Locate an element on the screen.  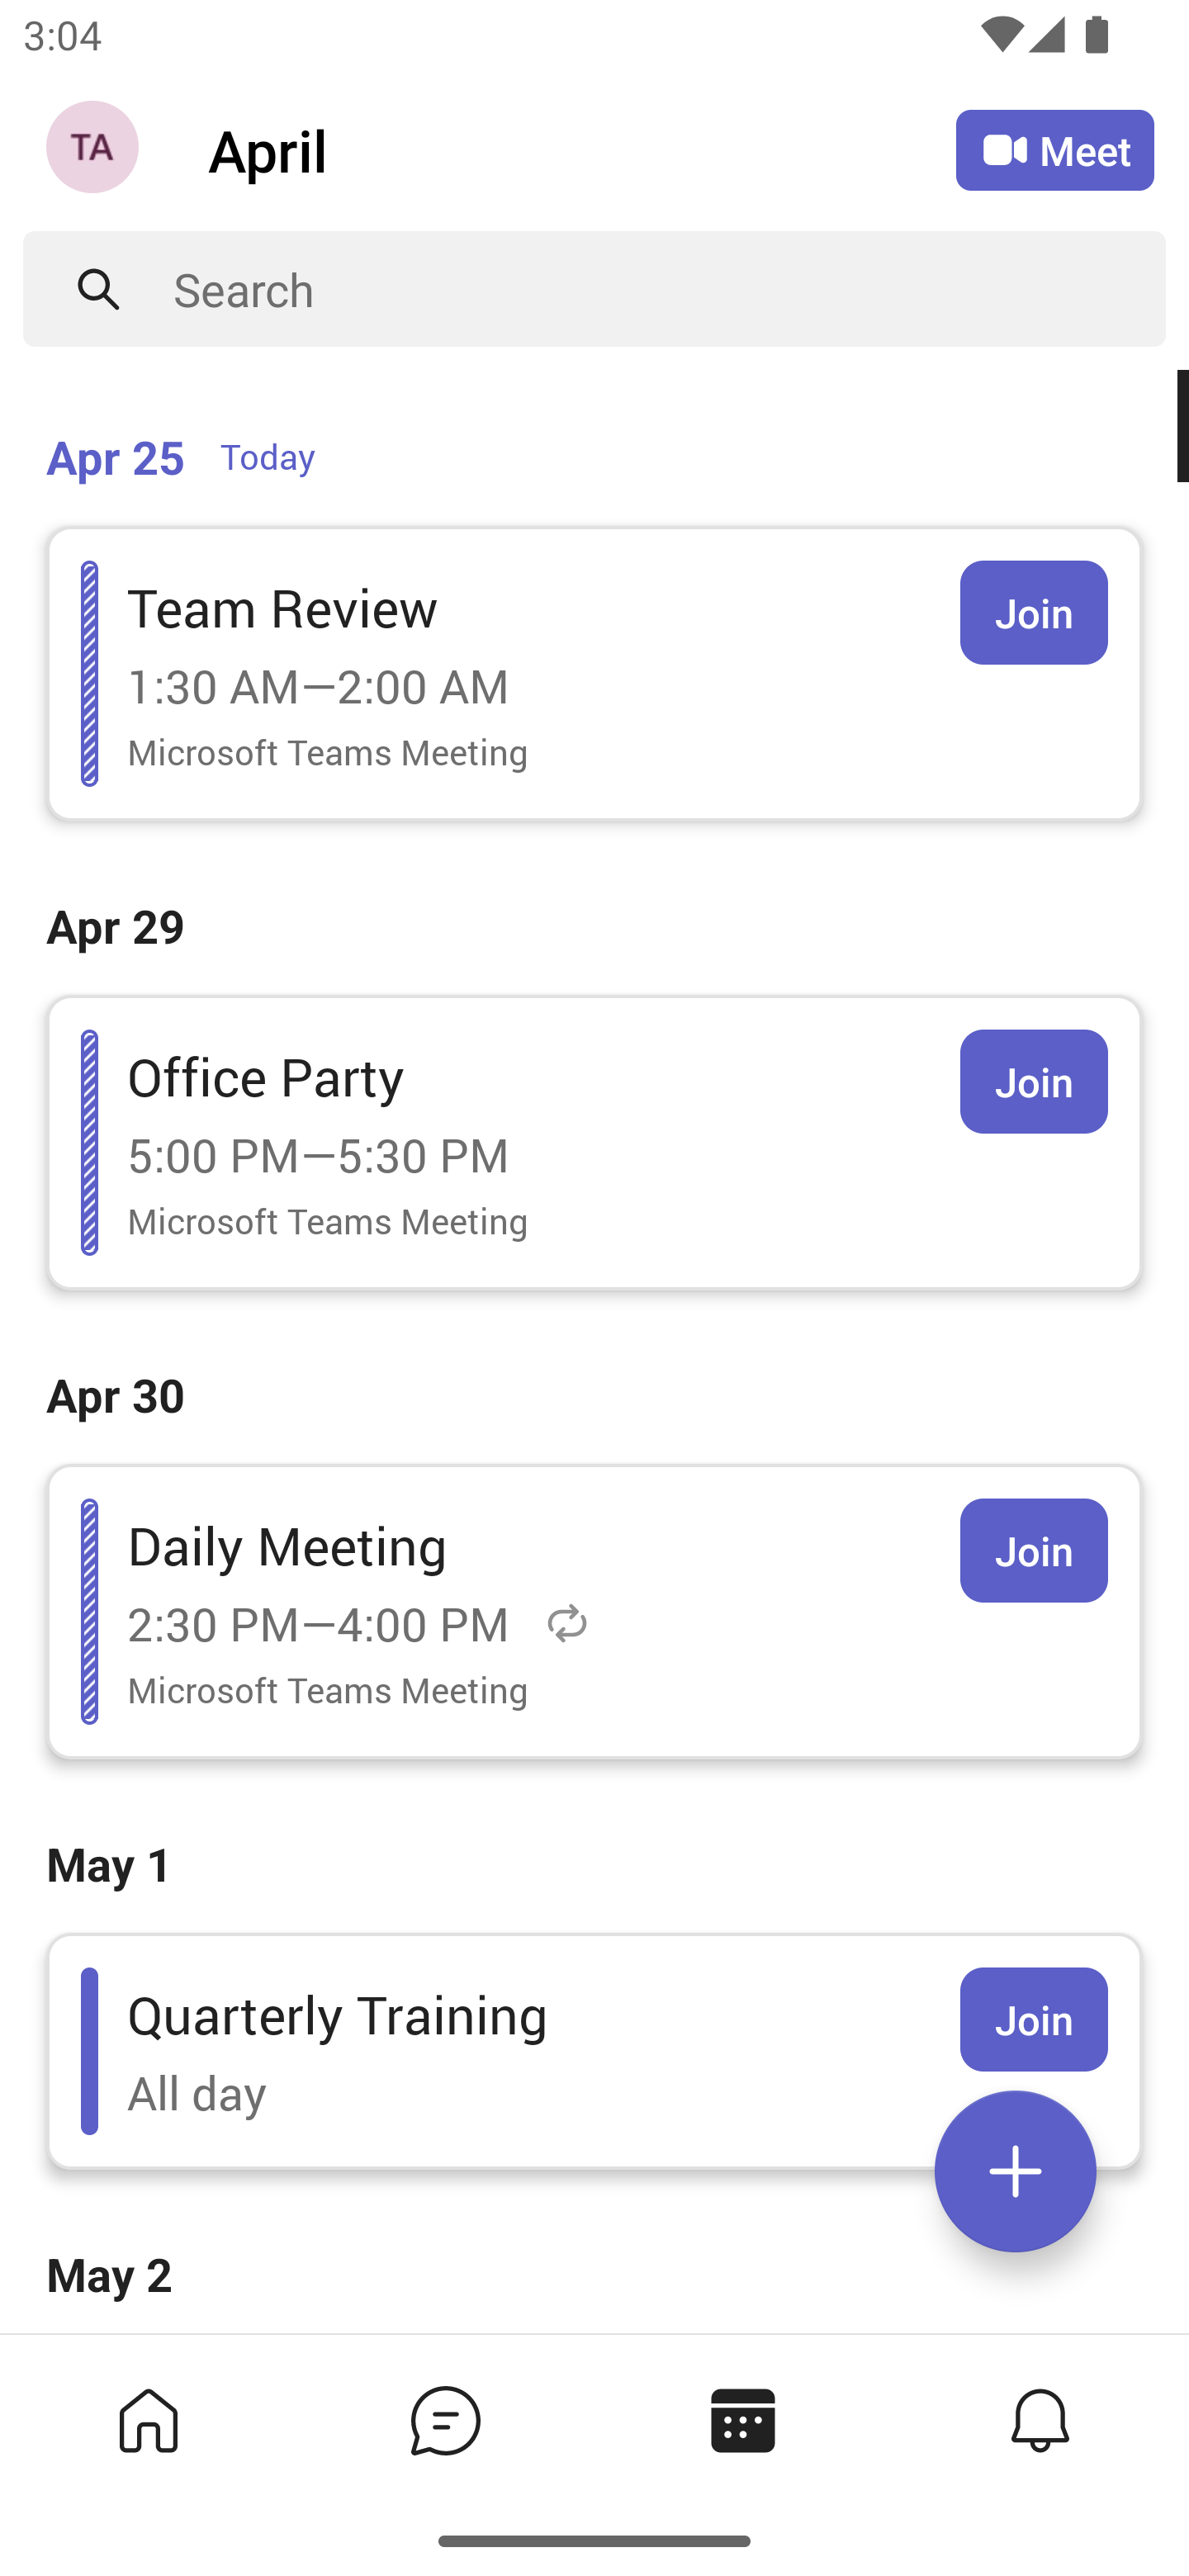
Activity tab,4 of 4, not selected is located at coordinates (1040, 2419).